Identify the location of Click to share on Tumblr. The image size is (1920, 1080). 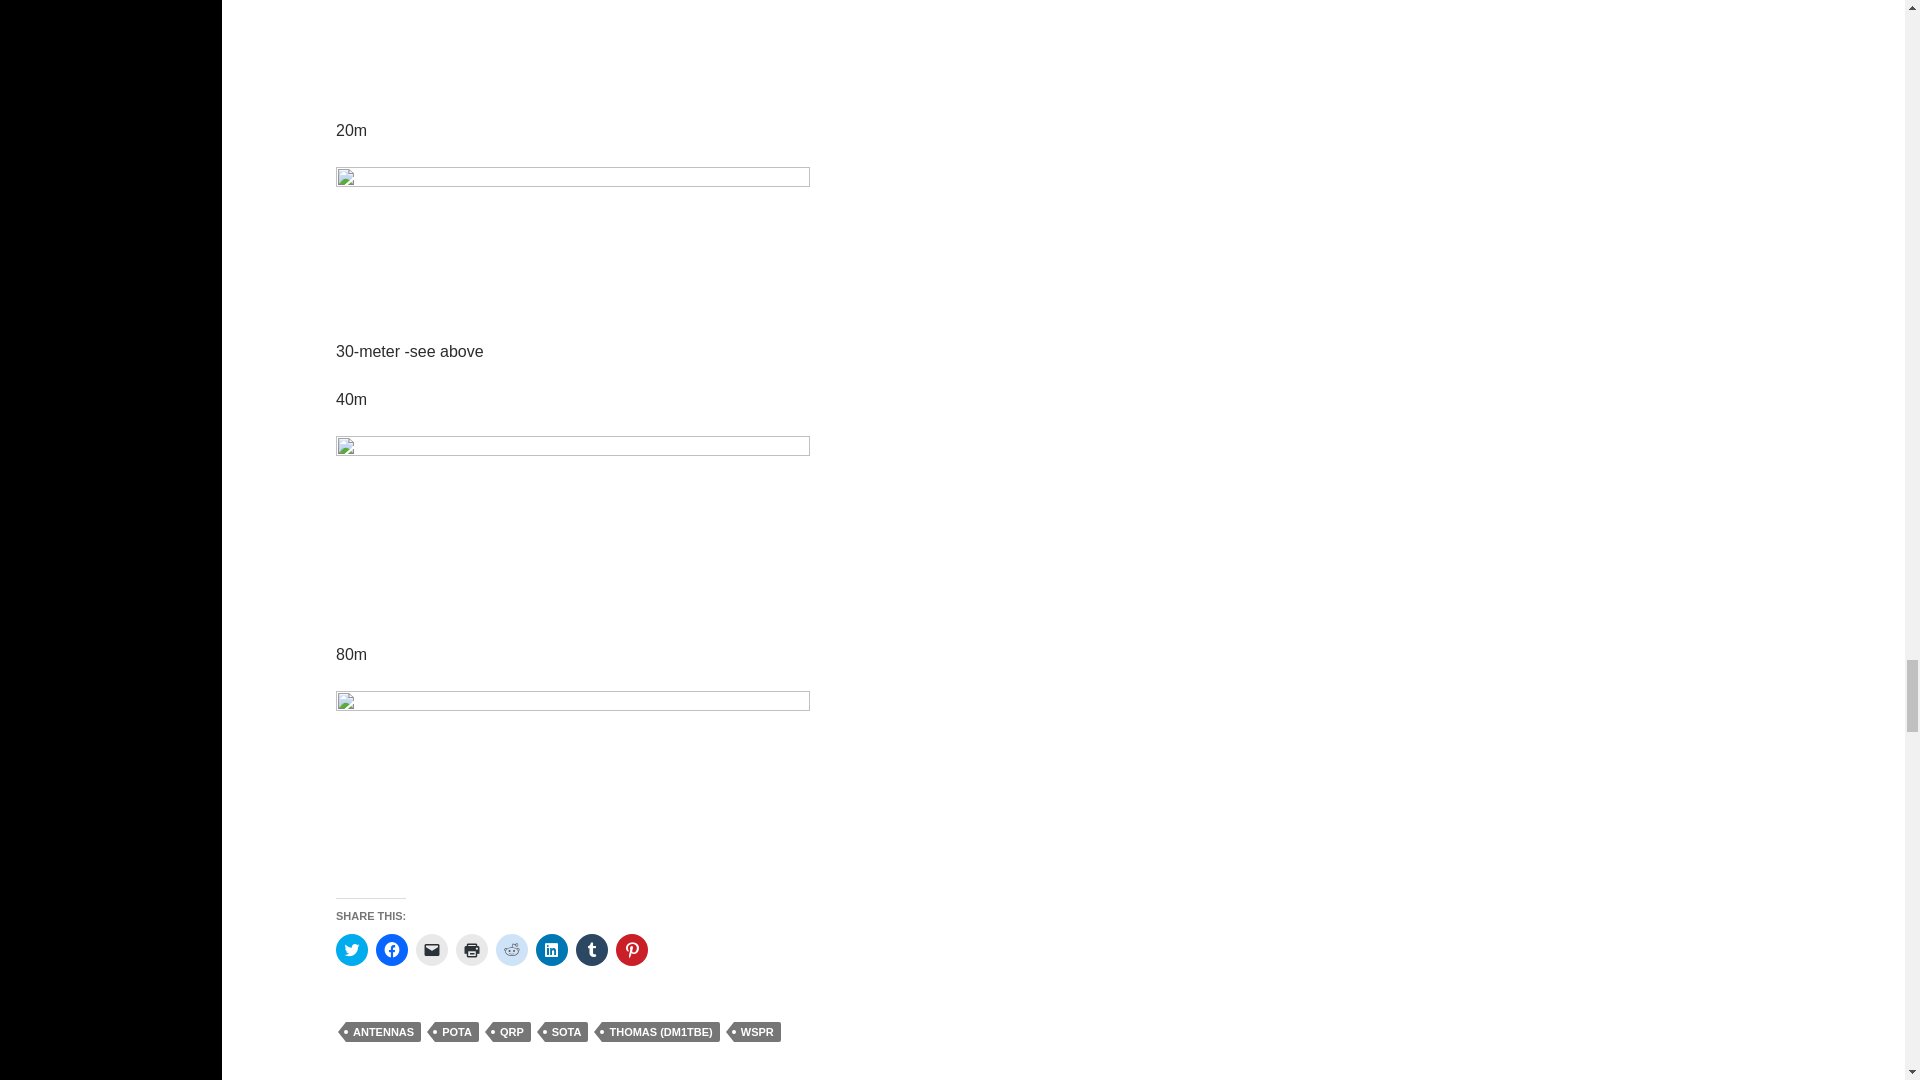
(592, 950).